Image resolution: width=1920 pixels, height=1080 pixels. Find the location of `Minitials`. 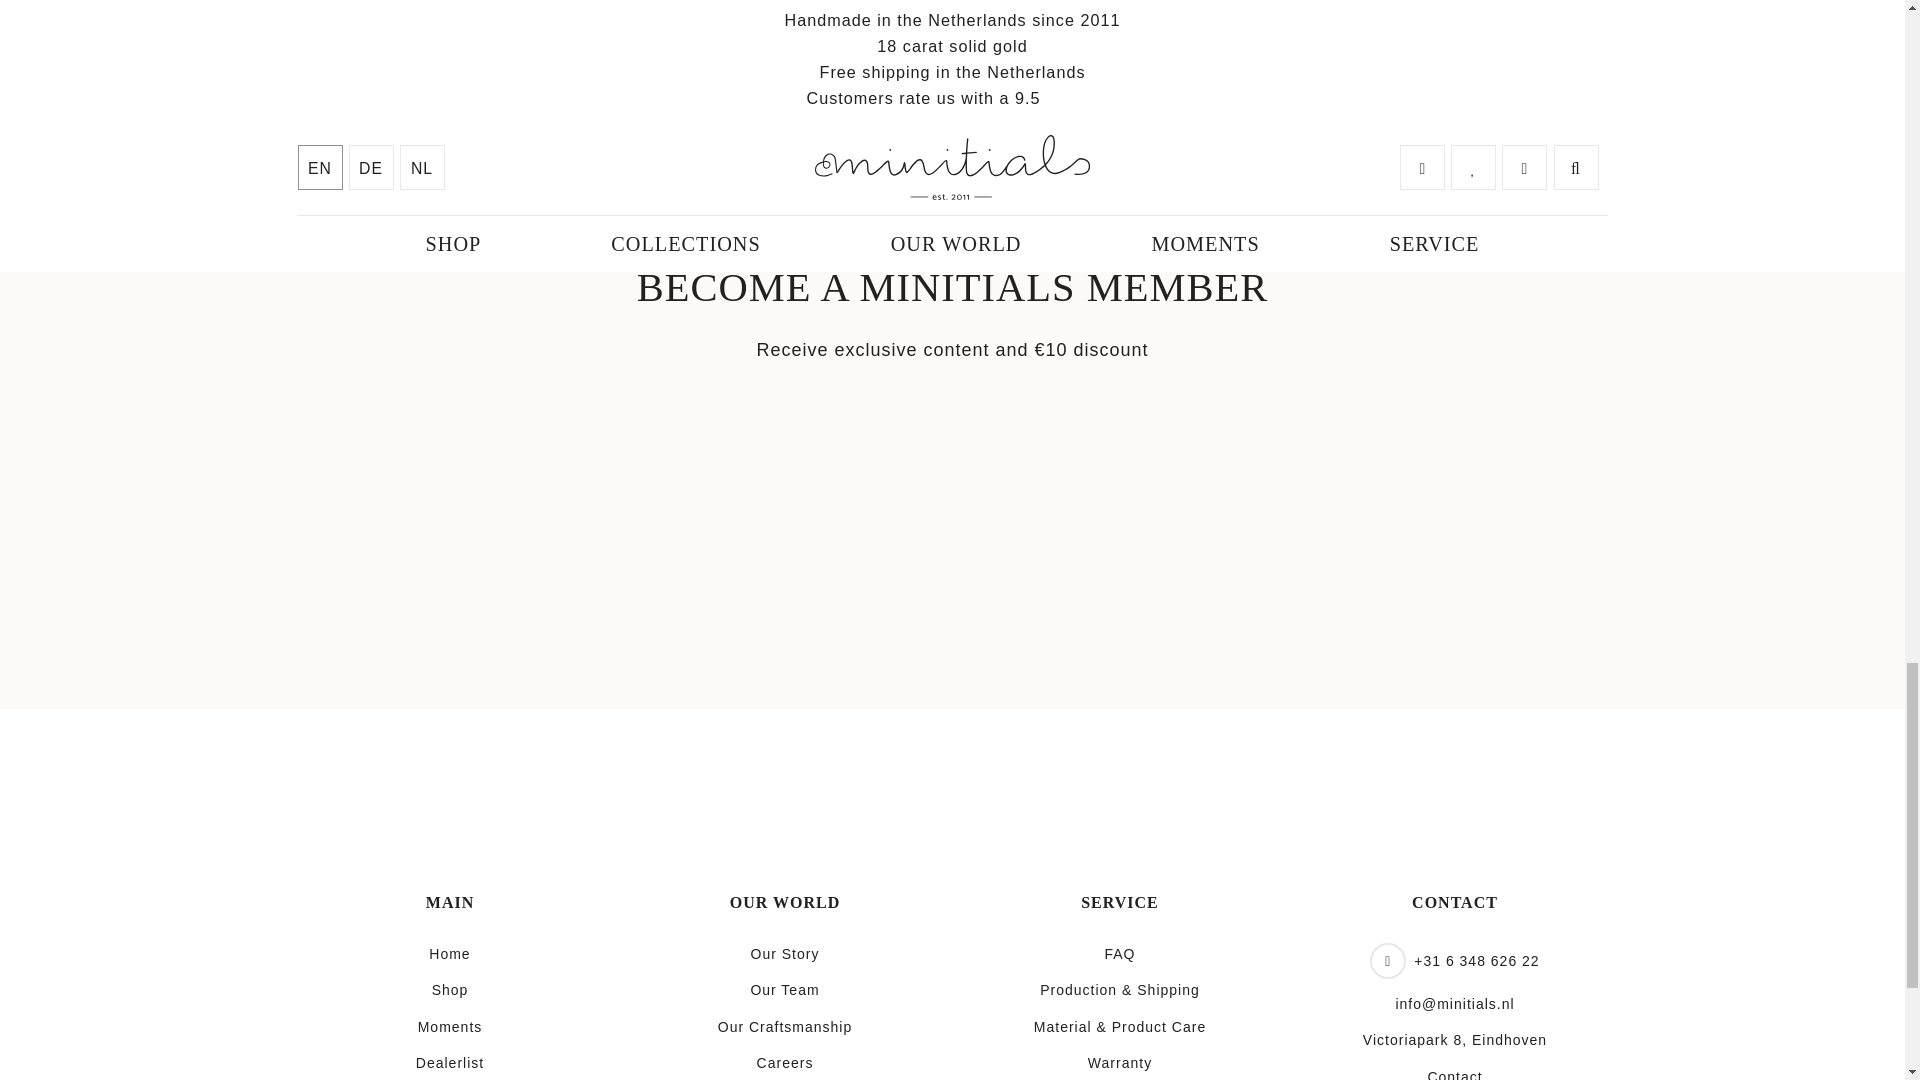

Minitials is located at coordinates (919, 778).